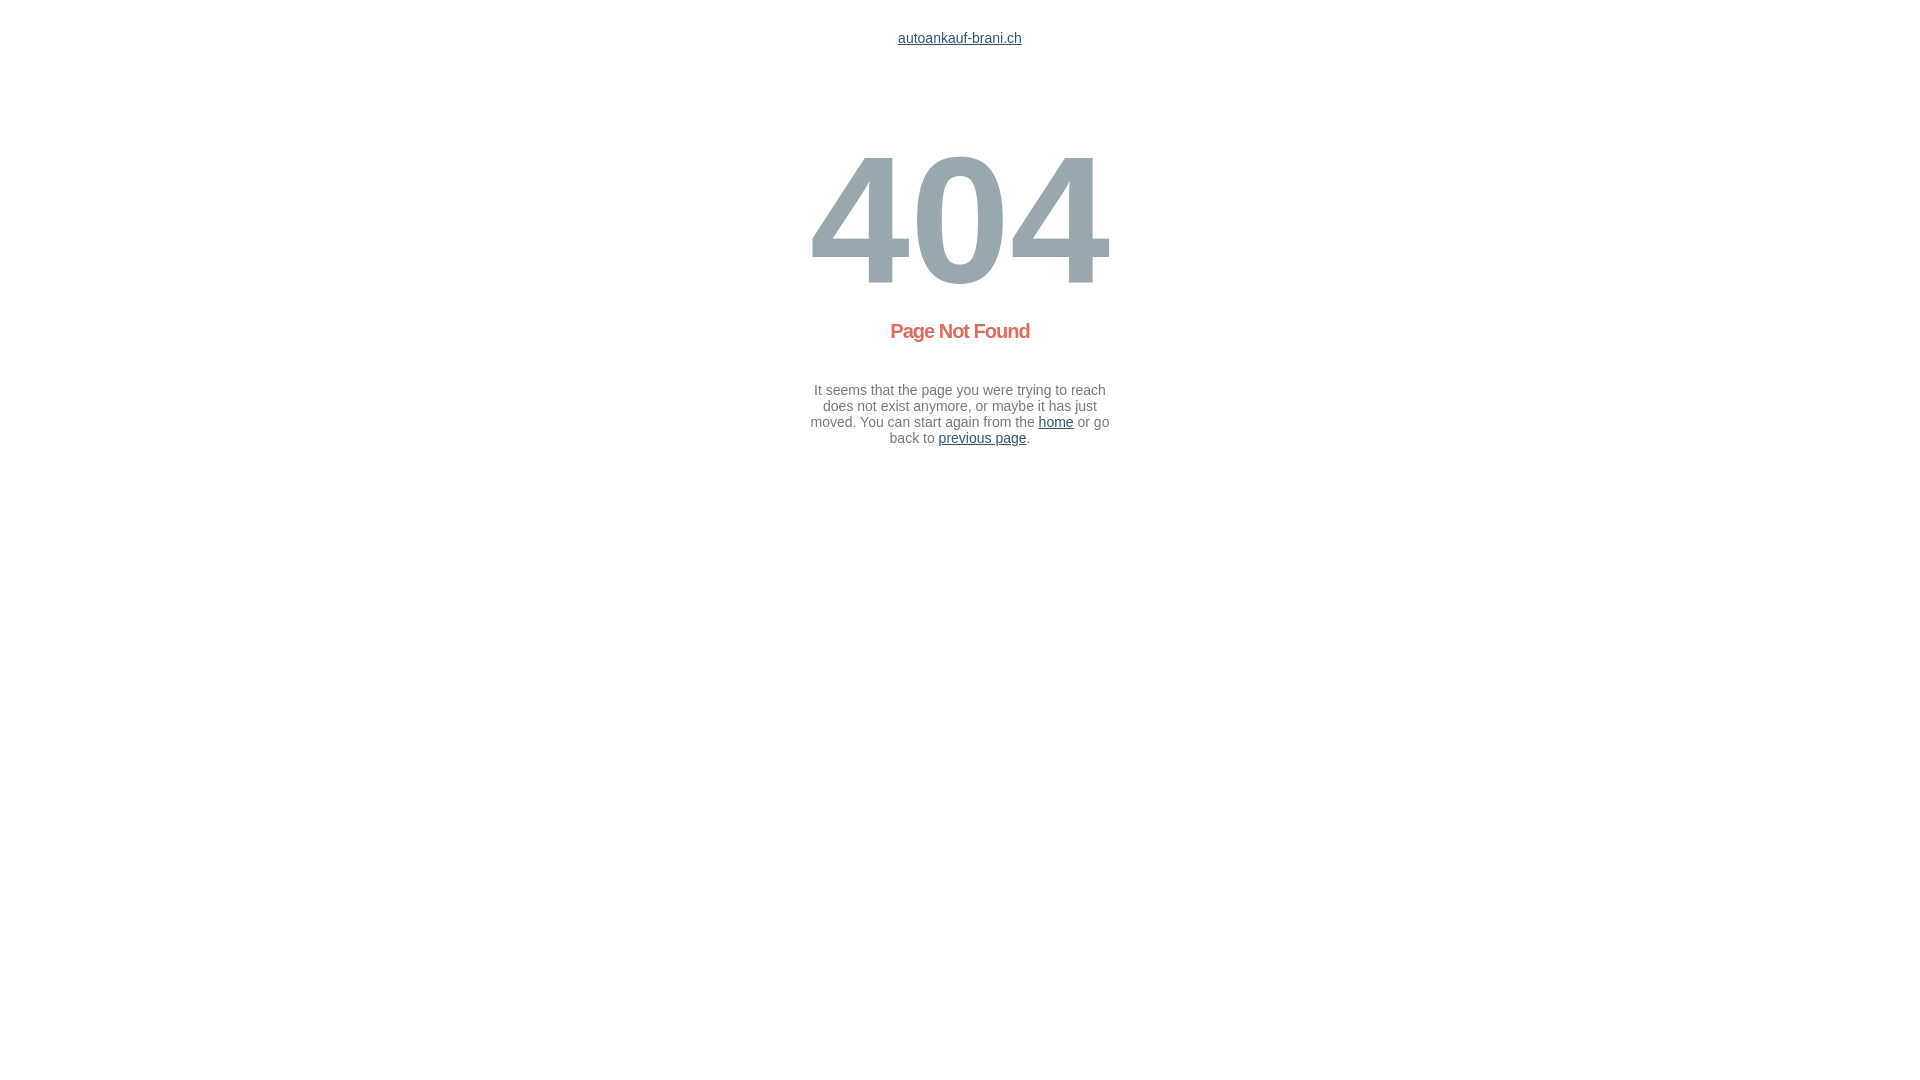 This screenshot has height=1080, width=1920. What do you see at coordinates (1056, 422) in the screenshot?
I see `home` at bounding box center [1056, 422].